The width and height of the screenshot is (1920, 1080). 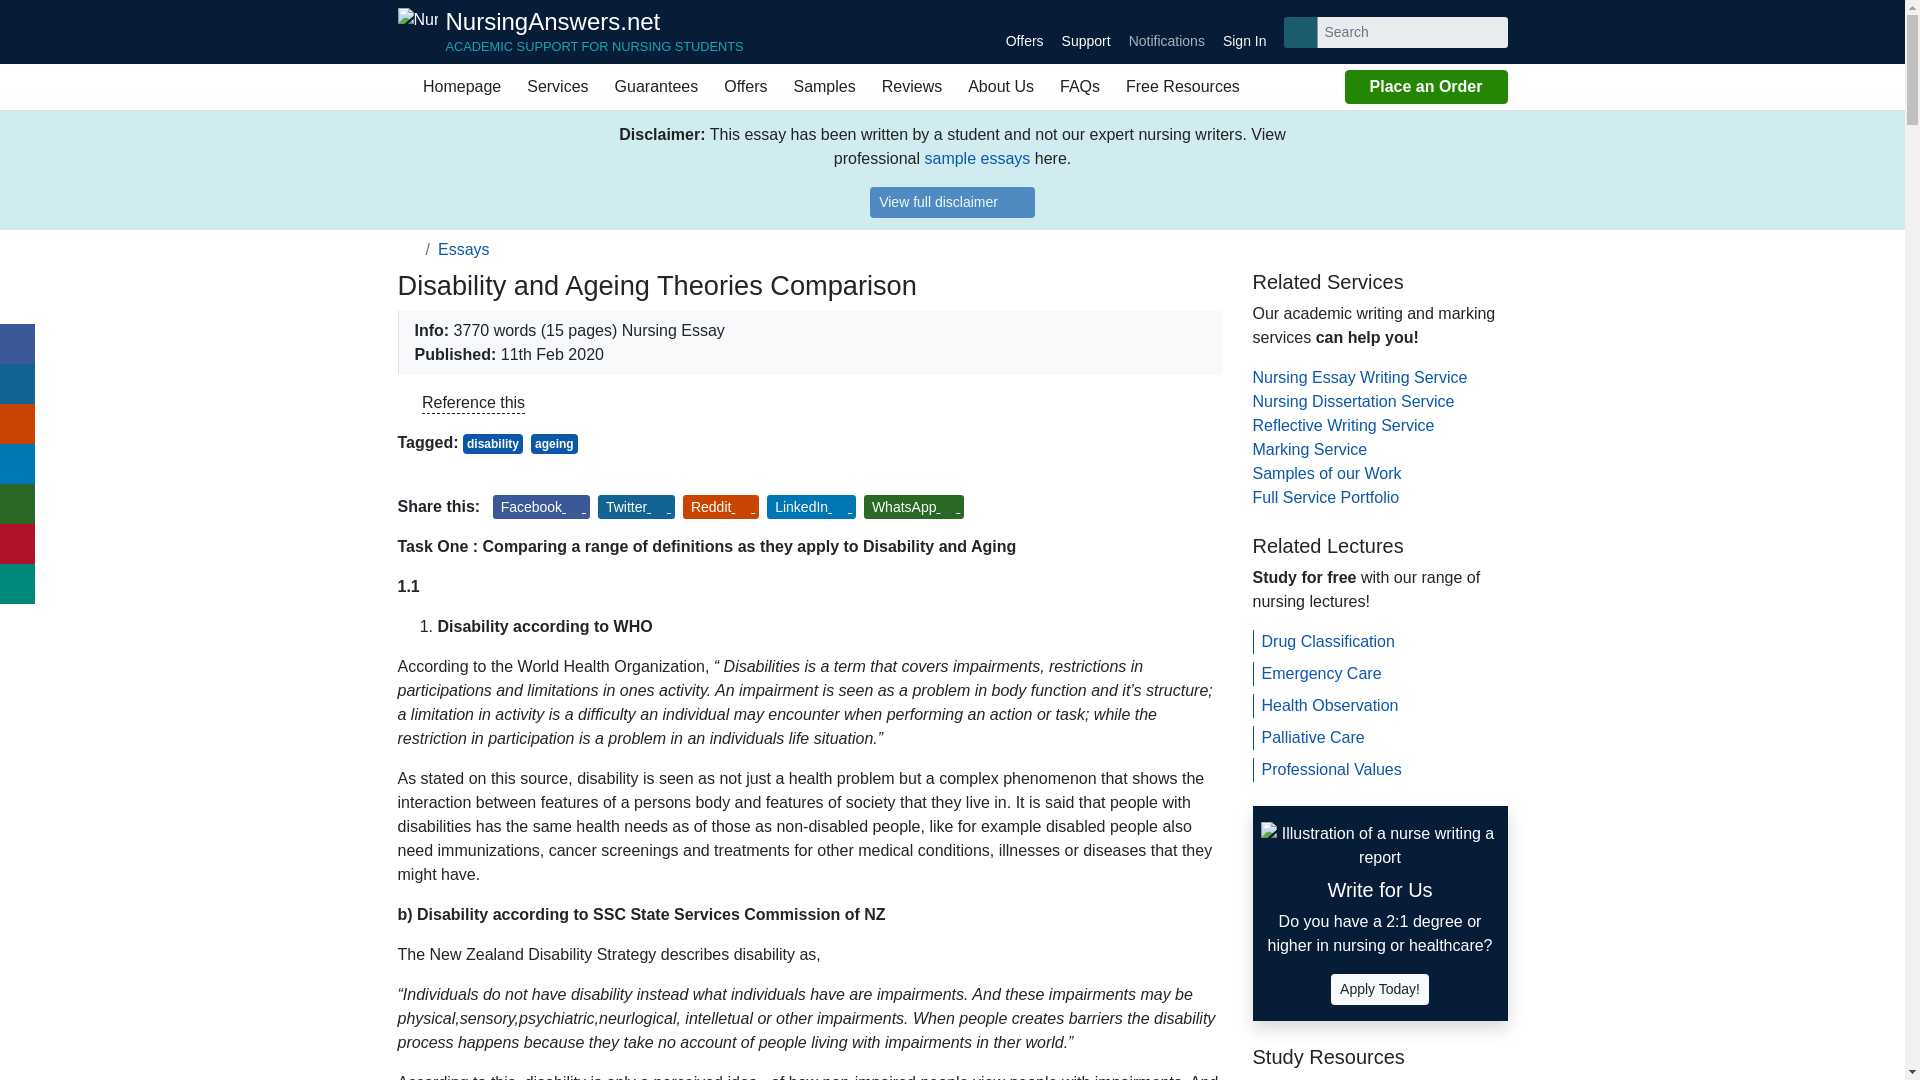 What do you see at coordinates (1086, 32) in the screenshot?
I see `Services` at bounding box center [1086, 32].